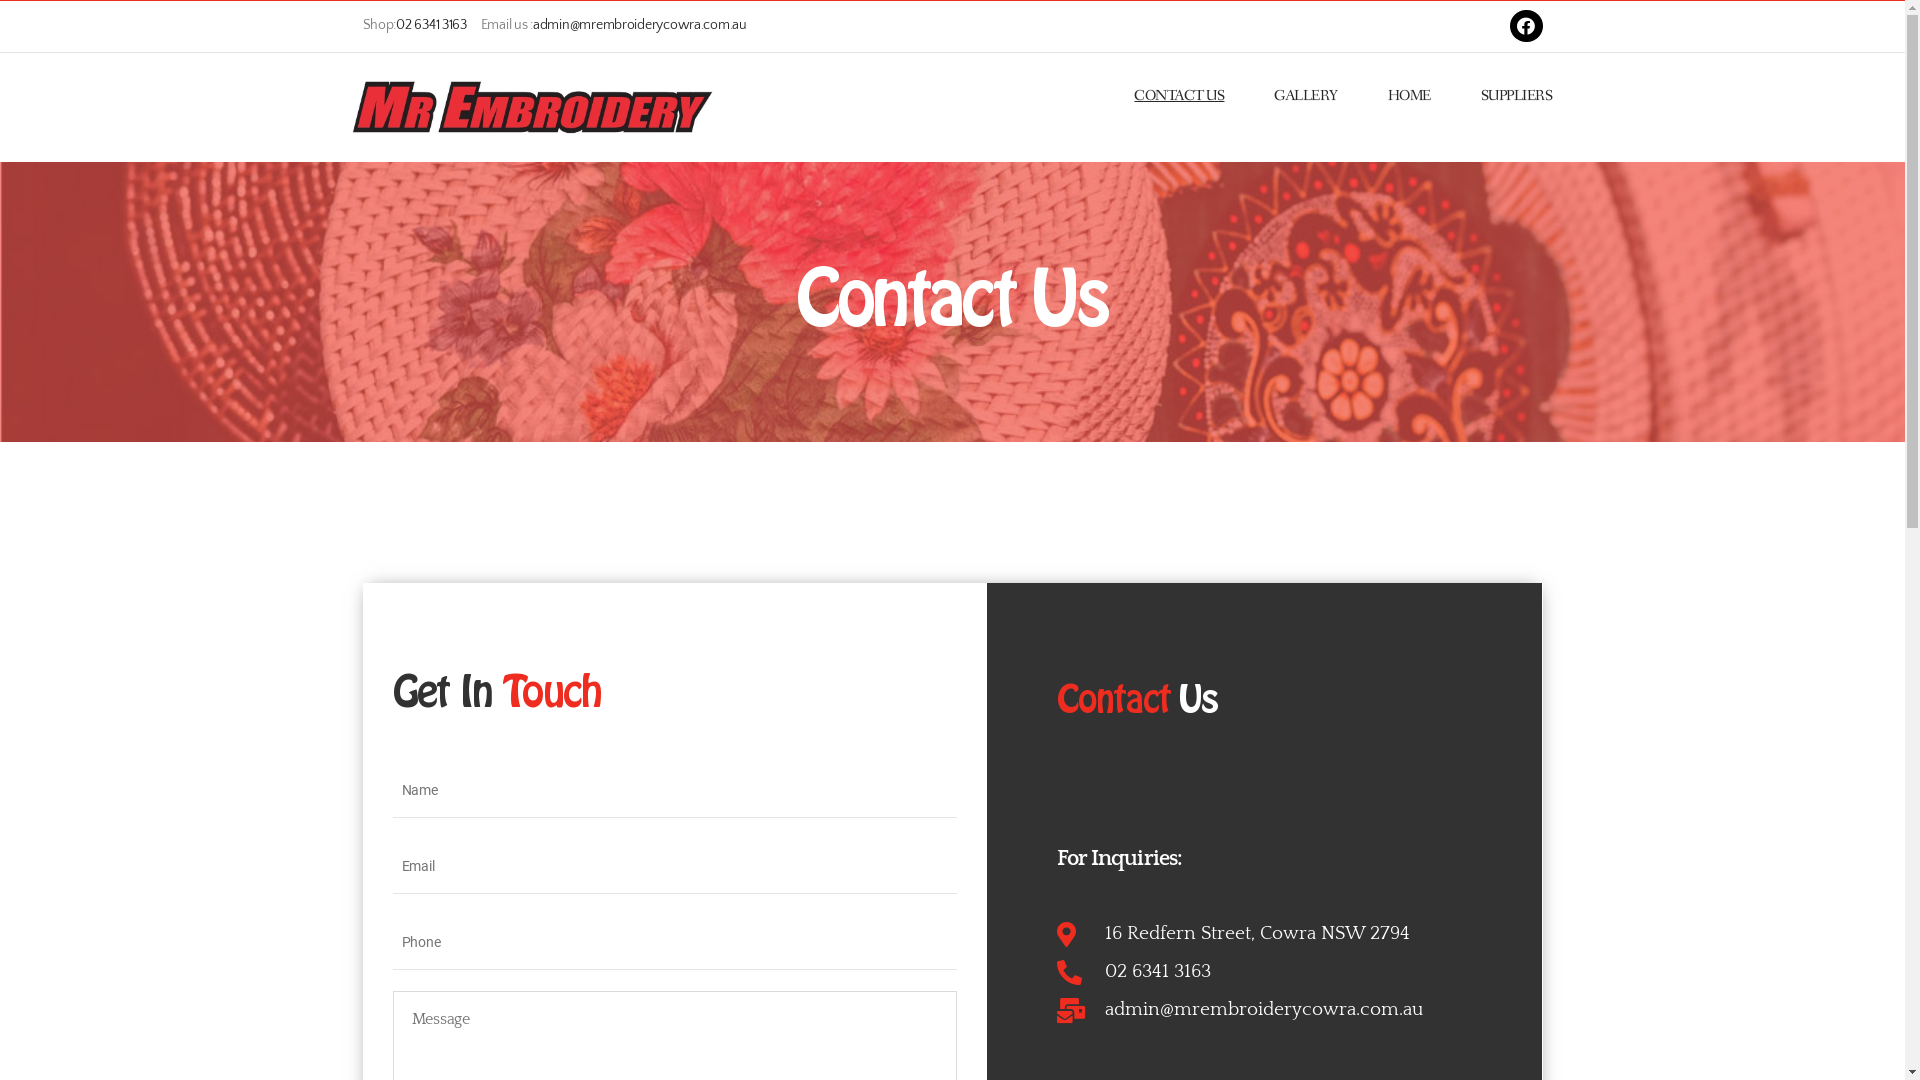 This screenshot has height=1080, width=1920. What do you see at coordinates (432, 25) in the screenshot?
I see `02 6341 3163` at bounding box center [432, 25].